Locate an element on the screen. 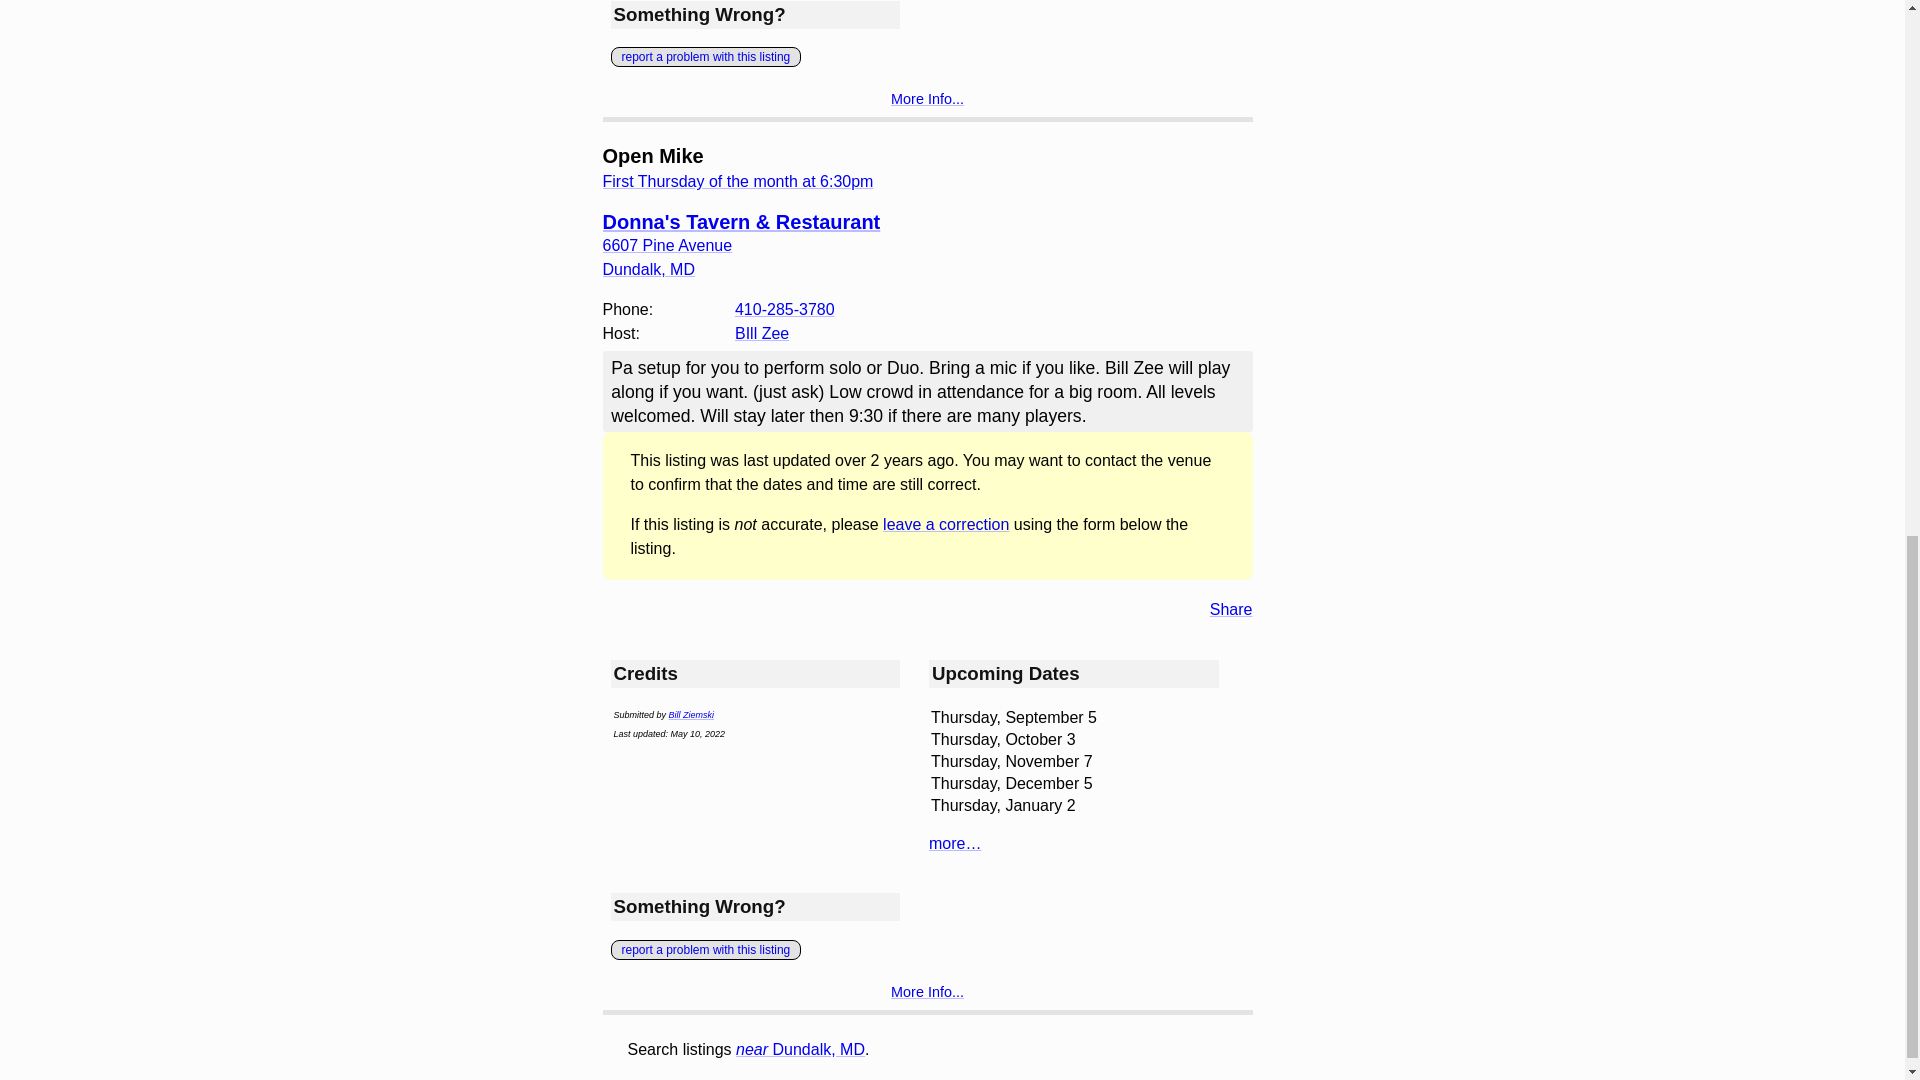 This screenshot has width=1920, height=1080. report a problem with this listing is located at coordinates (705, 56).